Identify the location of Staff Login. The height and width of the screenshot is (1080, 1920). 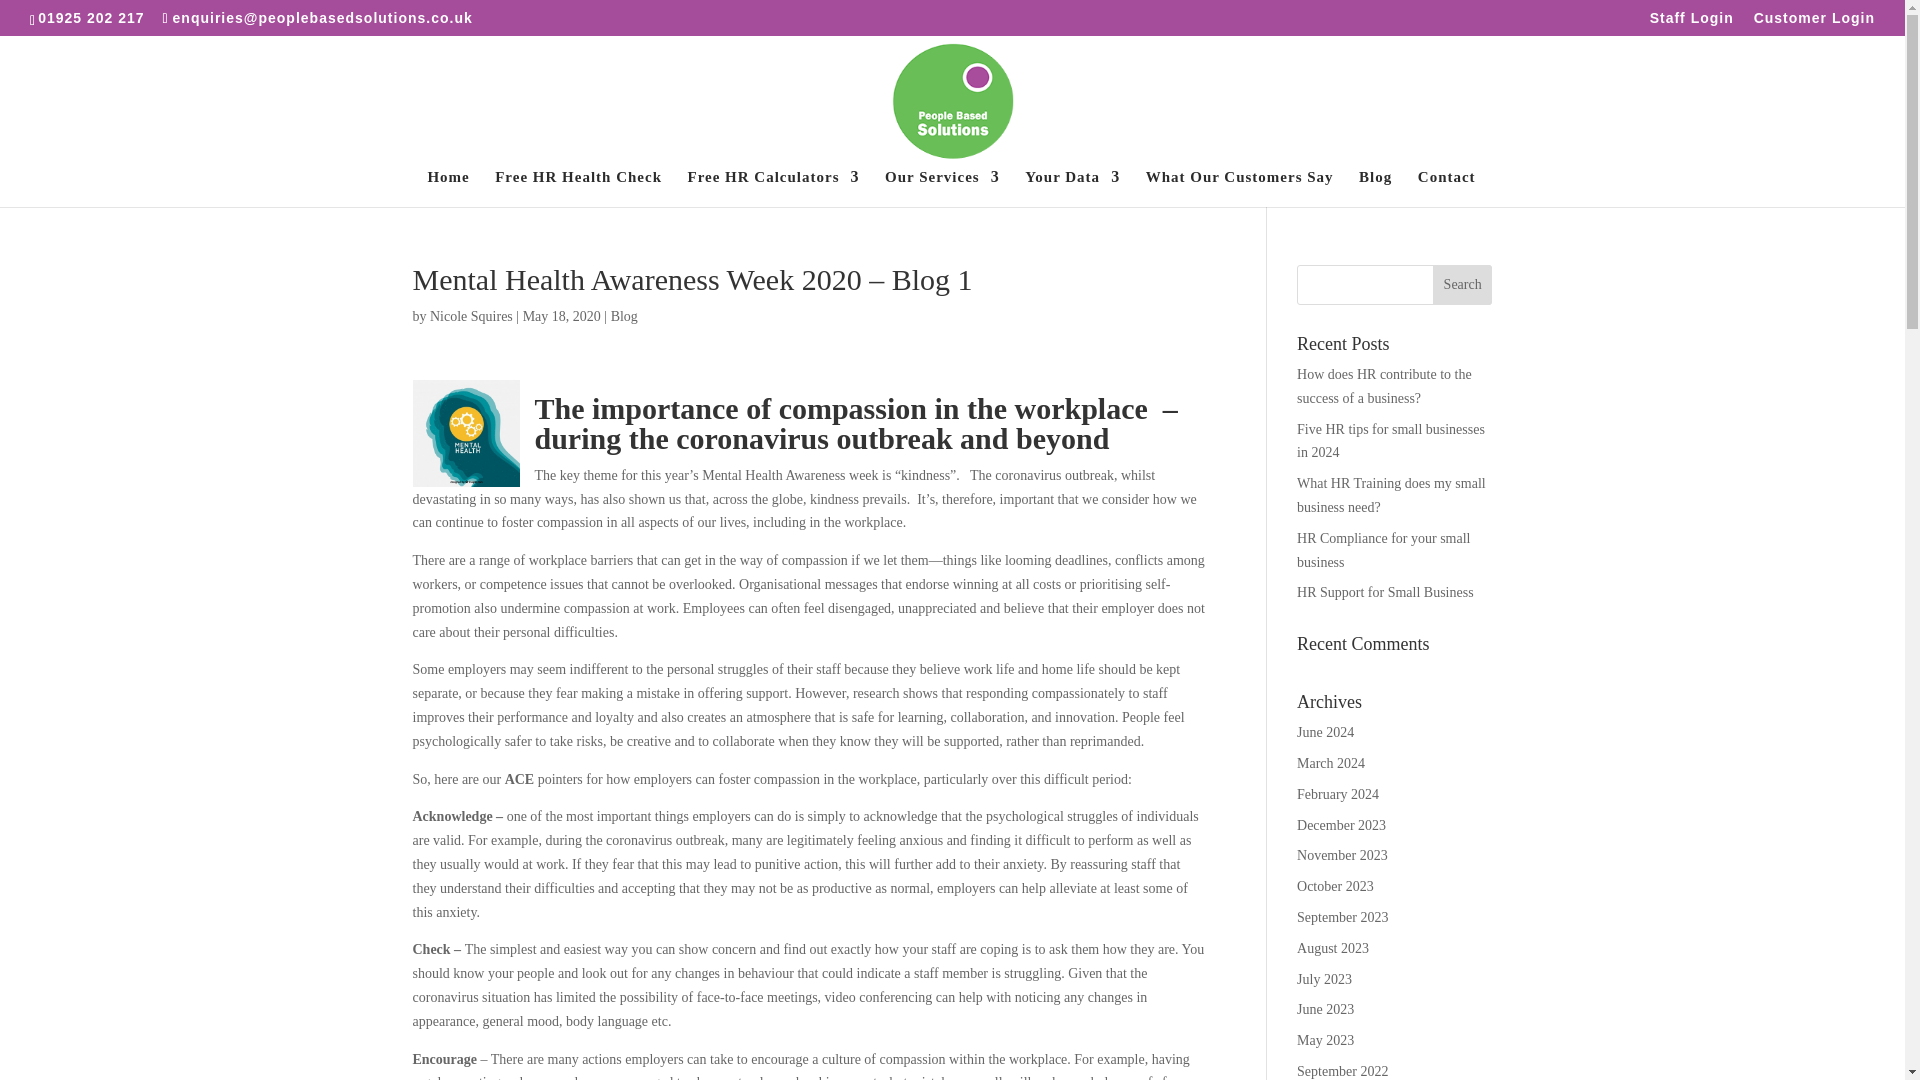
(1691, 22).